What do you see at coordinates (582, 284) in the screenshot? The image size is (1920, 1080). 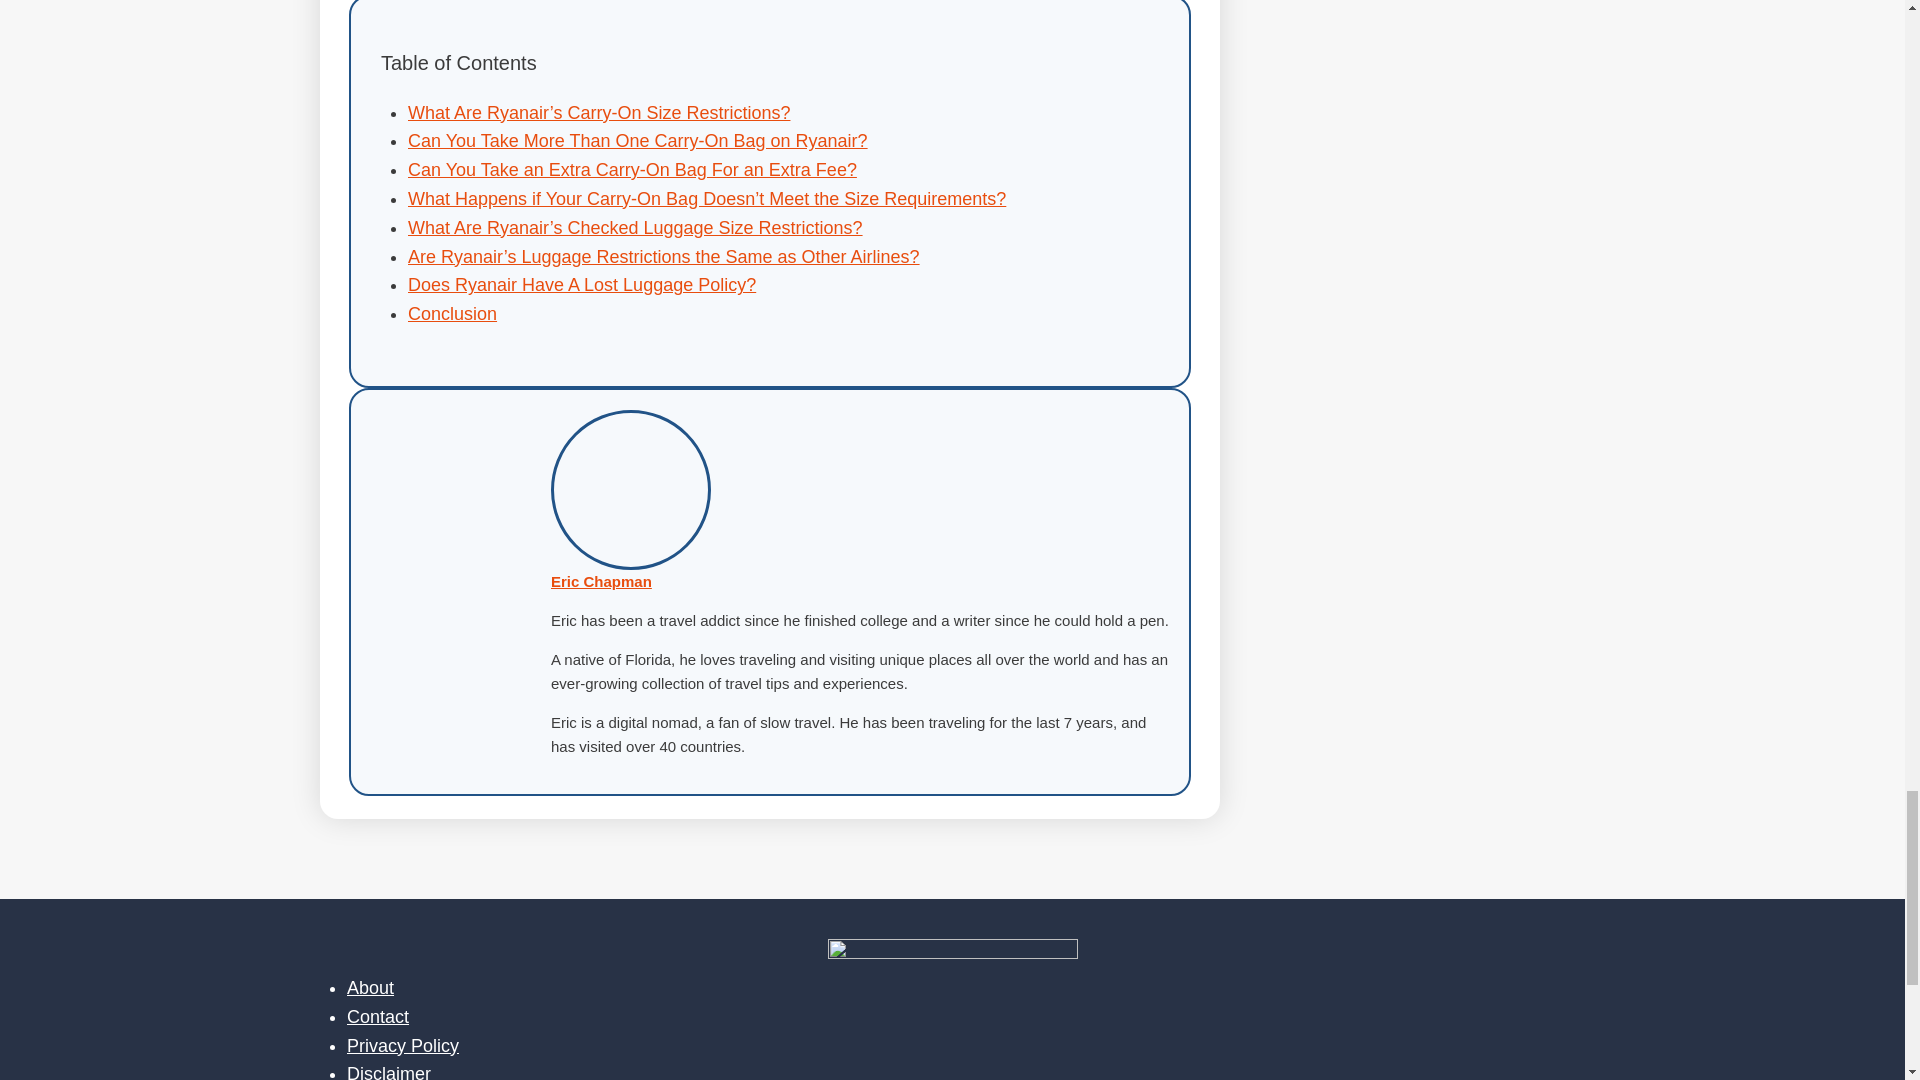 I see `Does Ryanair Have A Lost Luggage Policy?` at bounding box center [582, 284].